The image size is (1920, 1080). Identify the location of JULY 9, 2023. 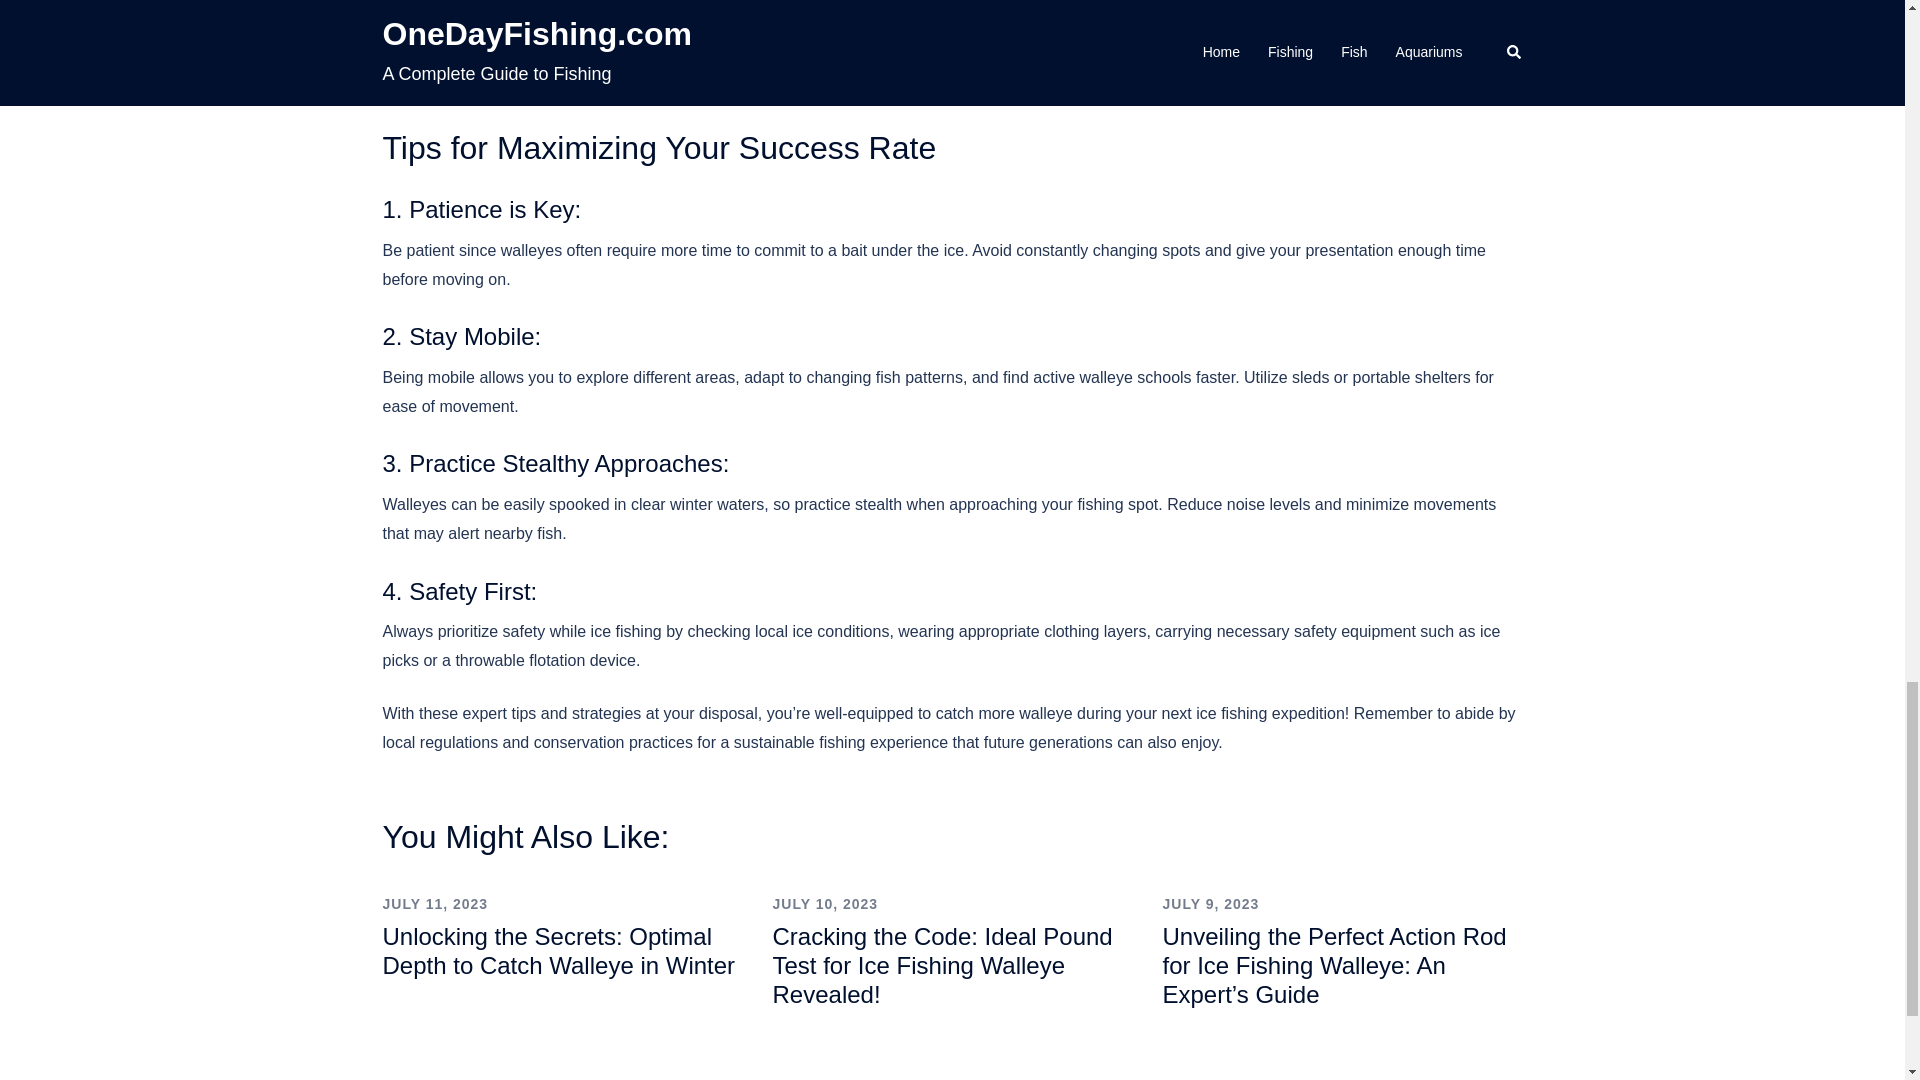
(1210, 904).